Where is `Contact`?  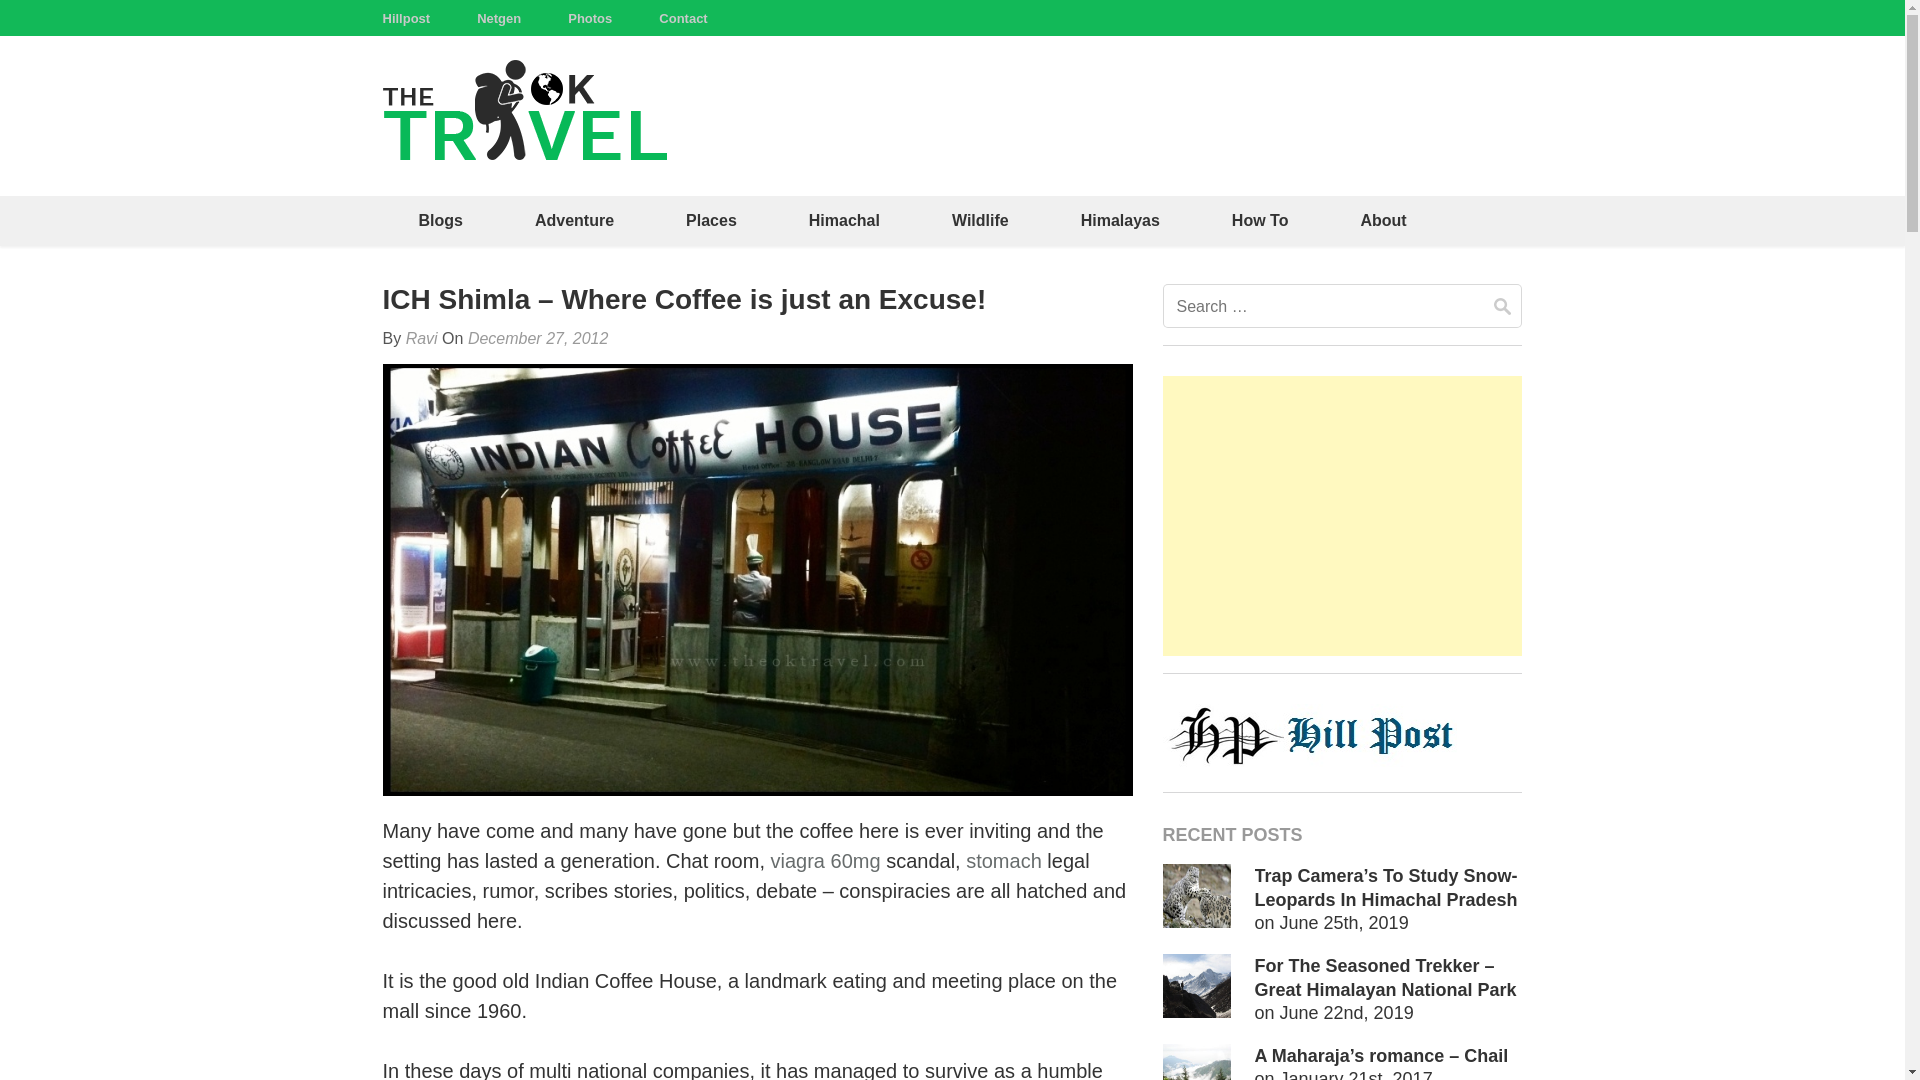
Contact is located at coordinates (682, 18).